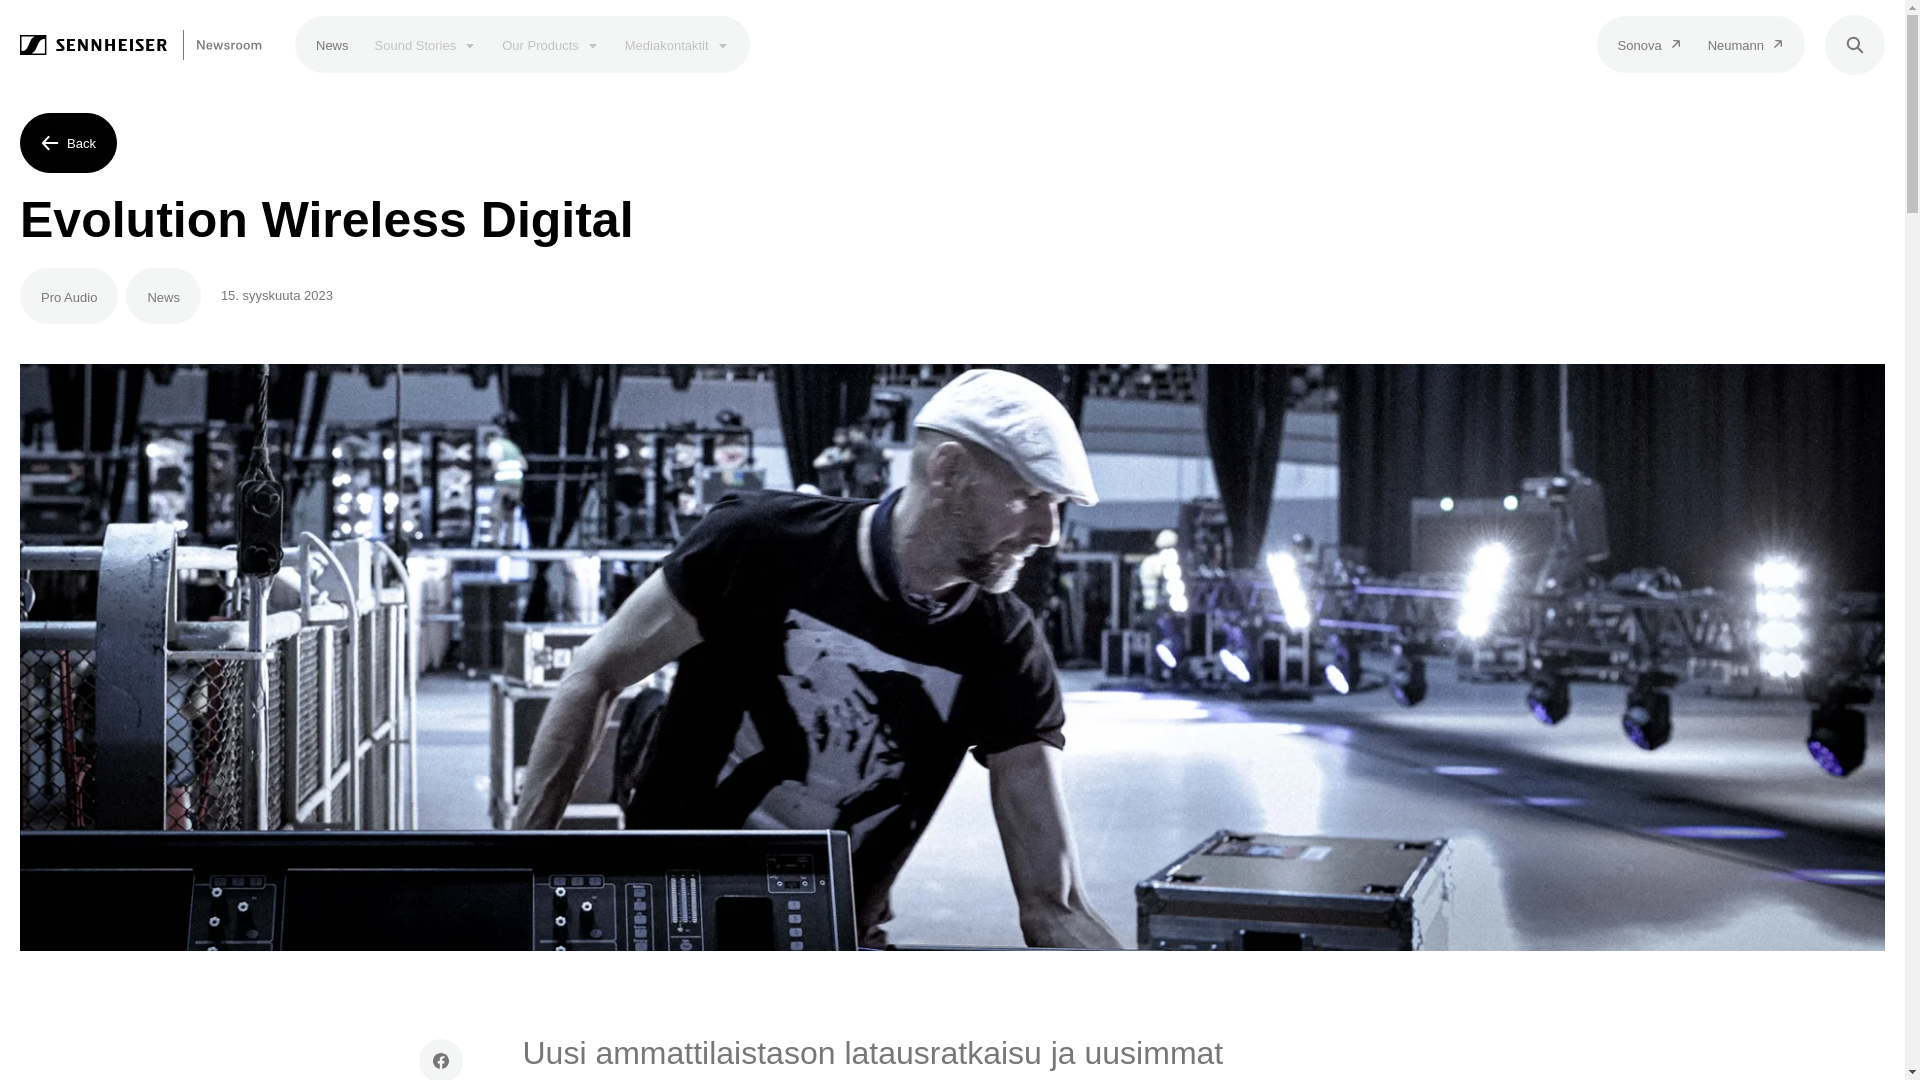 This screenshot has width=1920, height=1080. What do you see at coordinates (164, 296) in the screenshot?
I see `News` at bounding box center [164, 296].